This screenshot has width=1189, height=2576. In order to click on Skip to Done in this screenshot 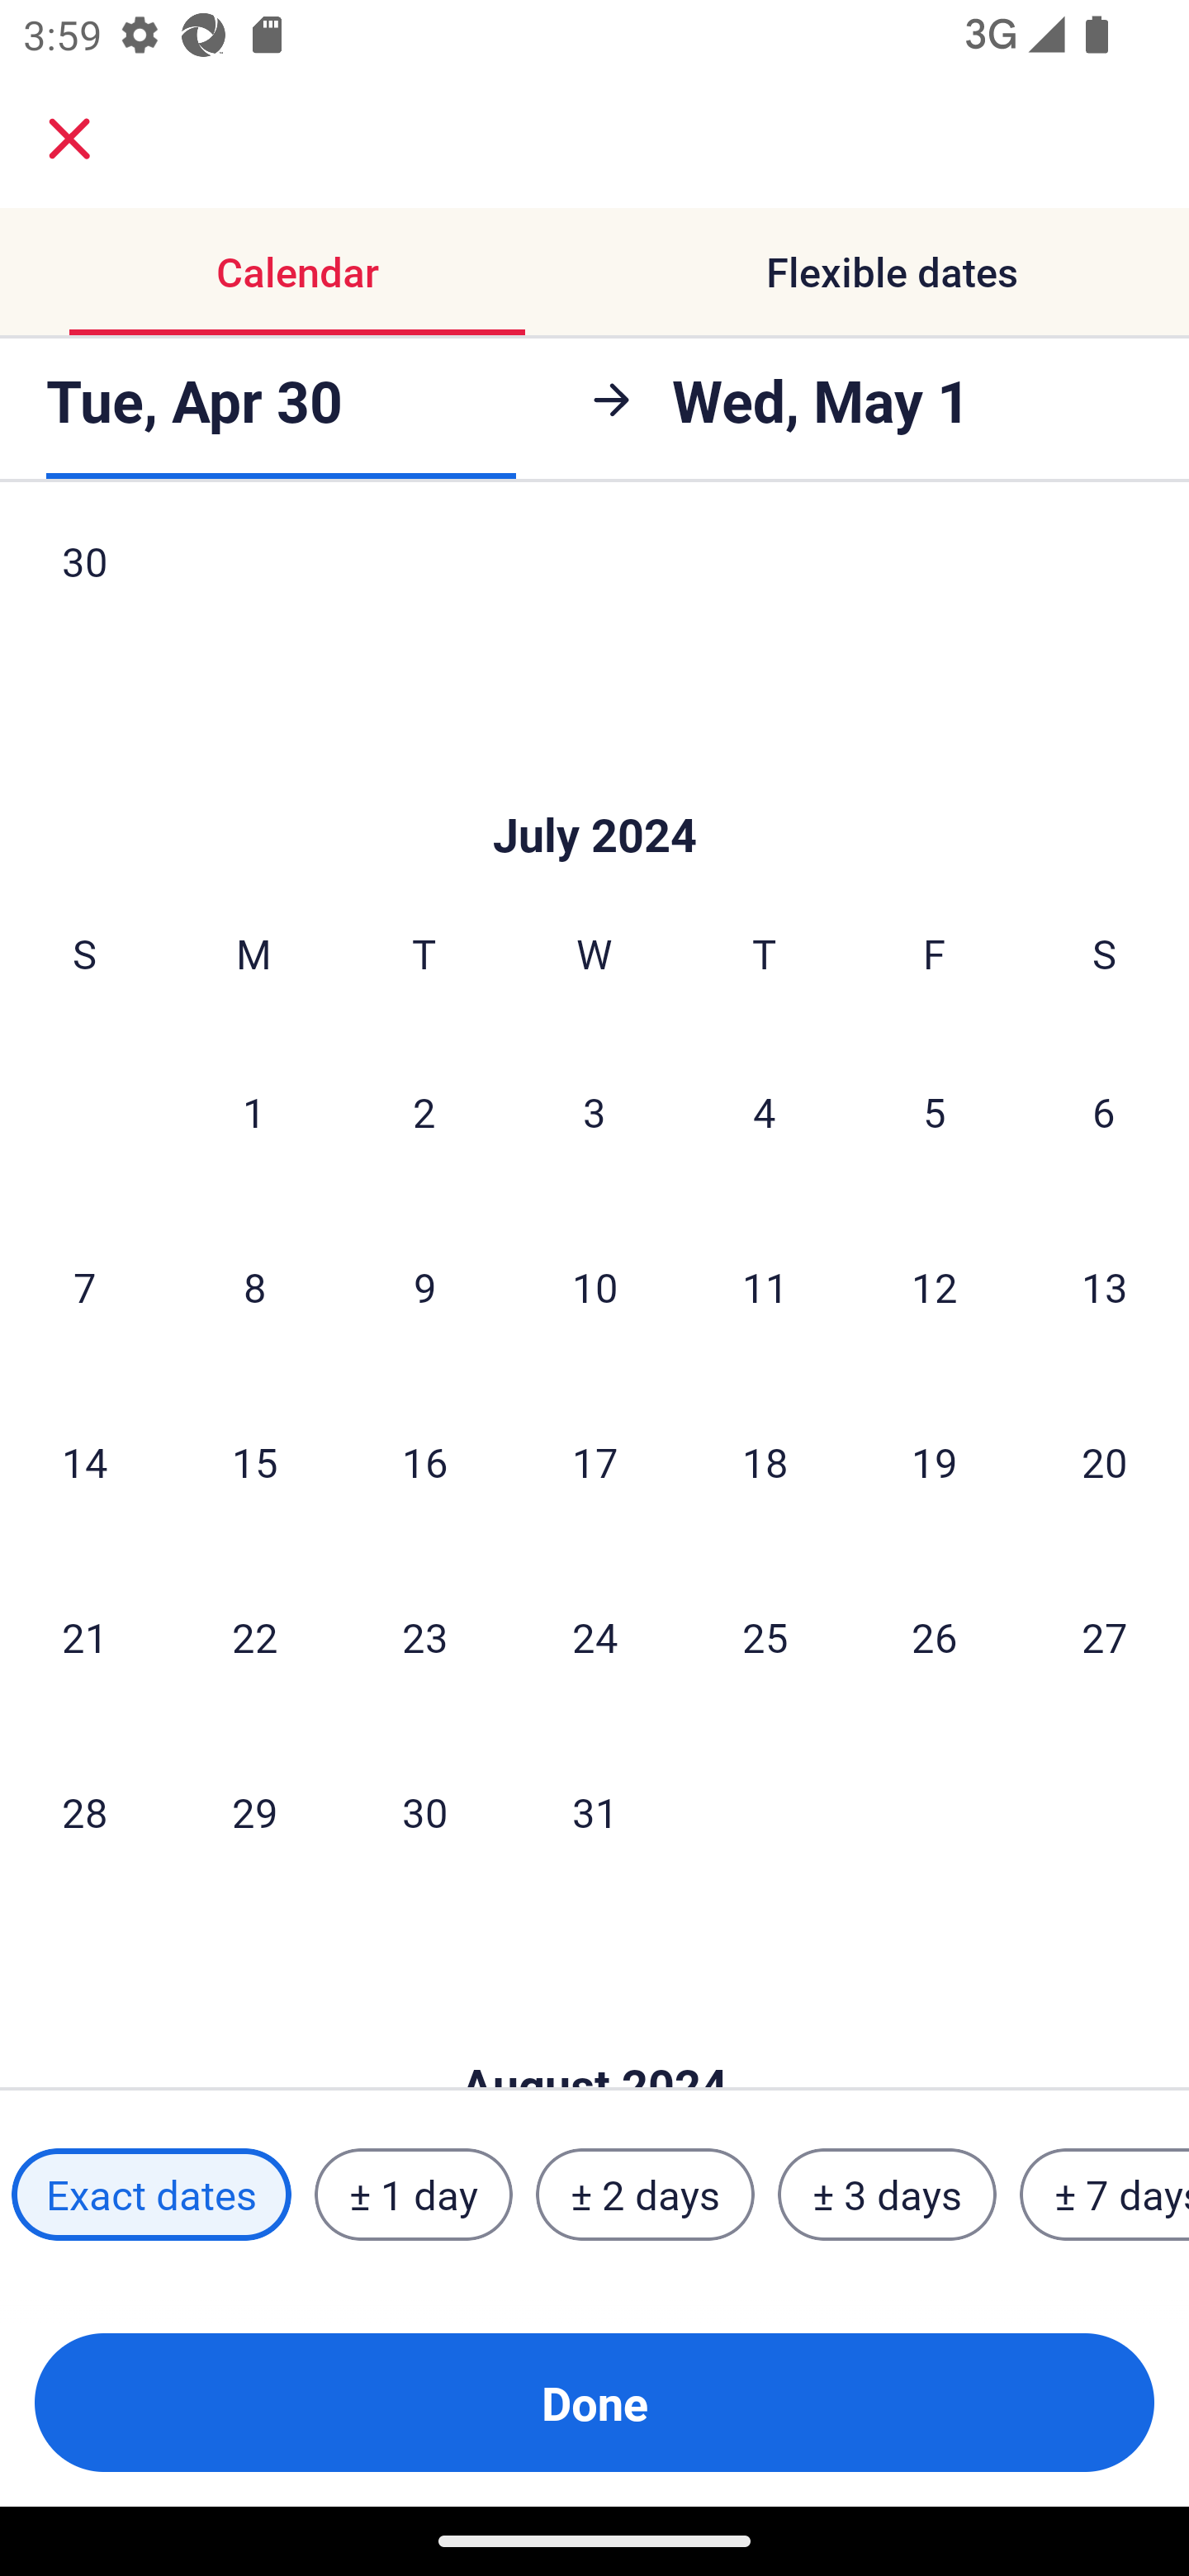, I will do `click(594, 785)`.